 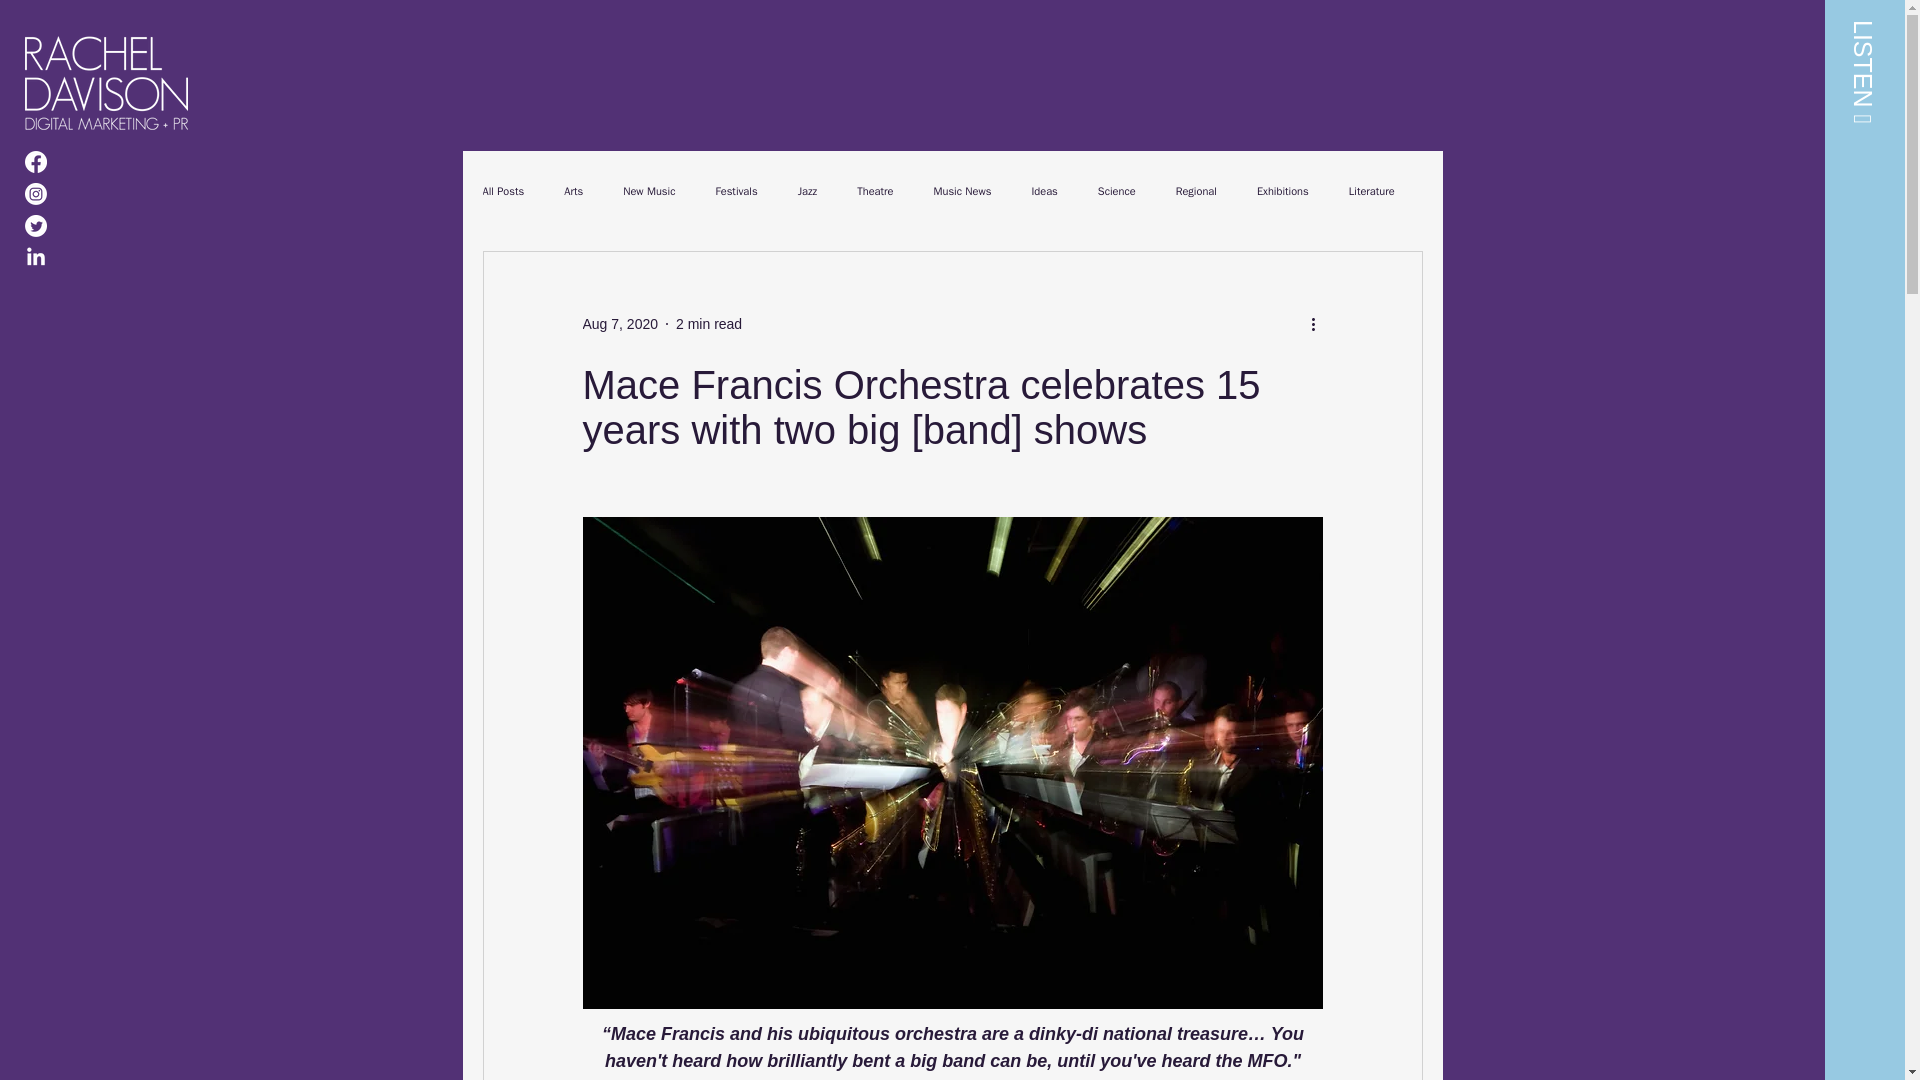 I want to click on Ideas, so click(x=1044, y=190).